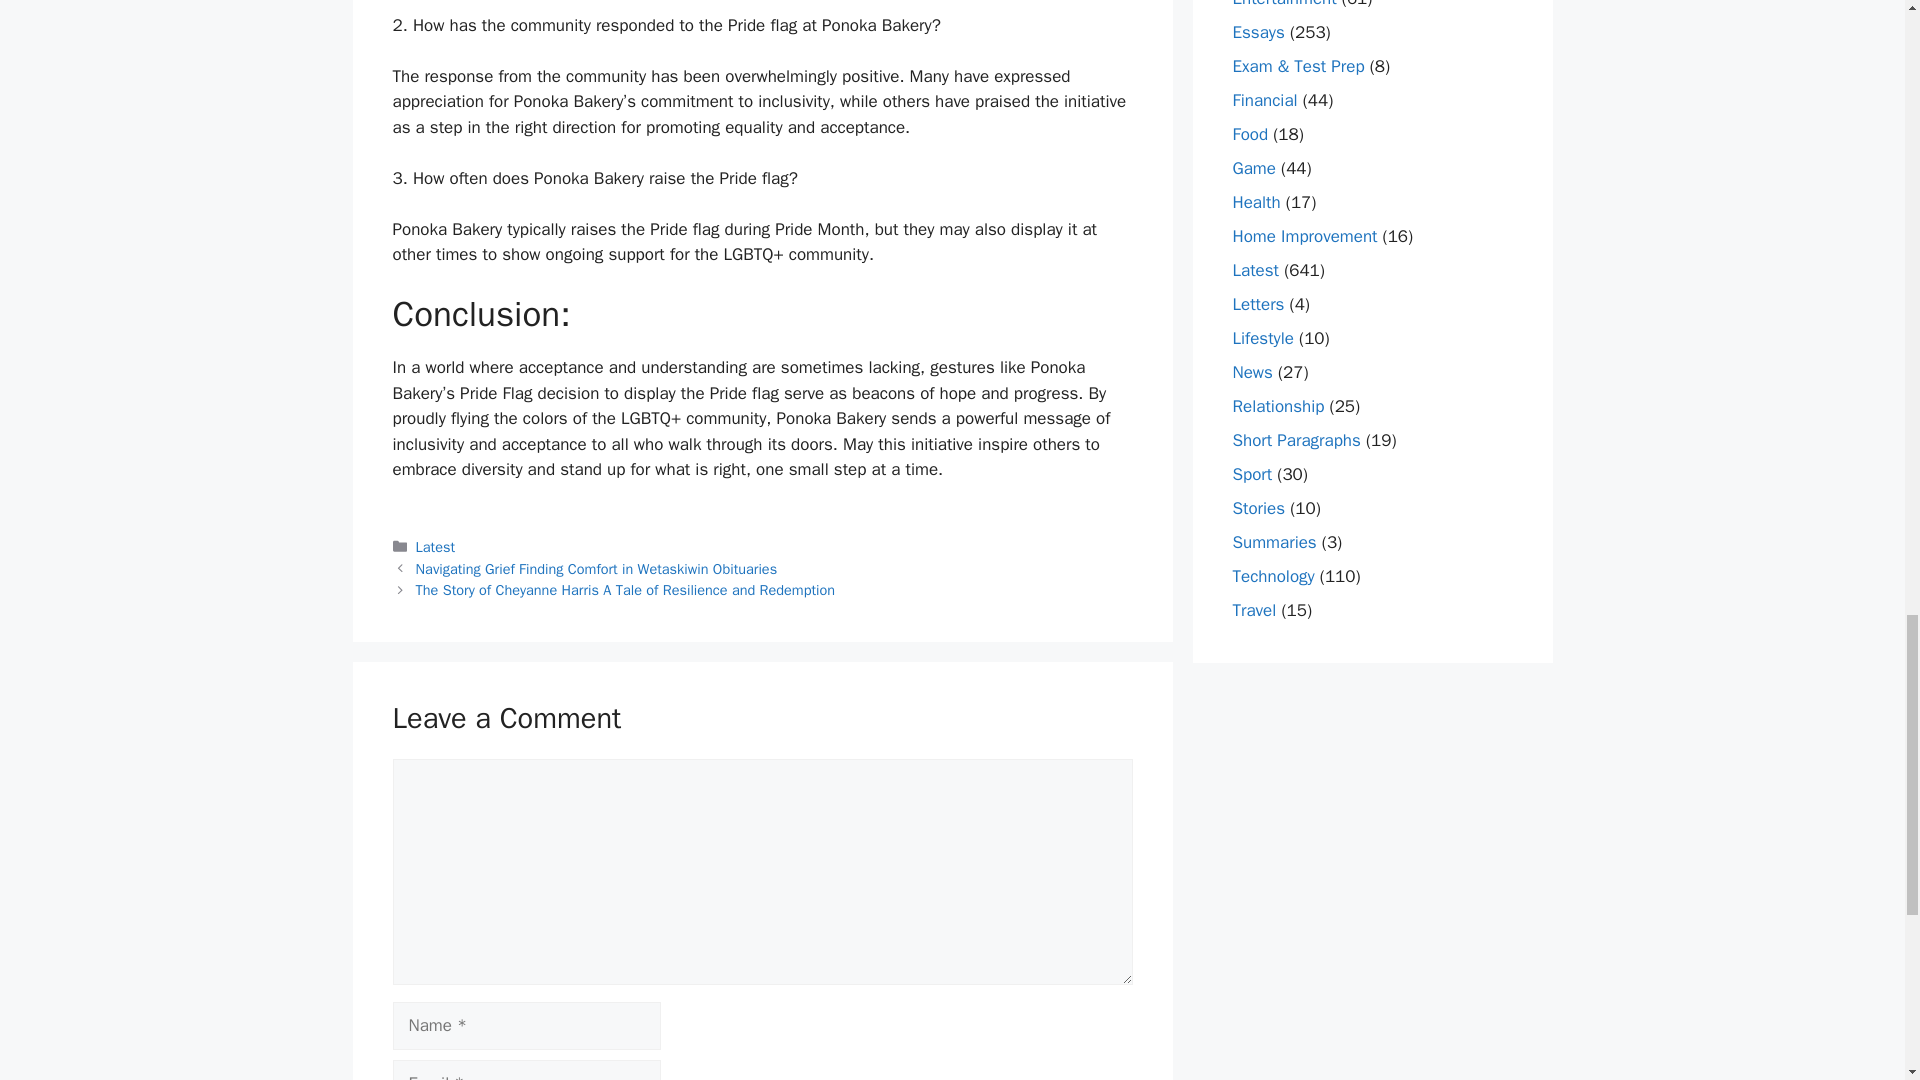  I want to click on Financial, so click(1264, 100).